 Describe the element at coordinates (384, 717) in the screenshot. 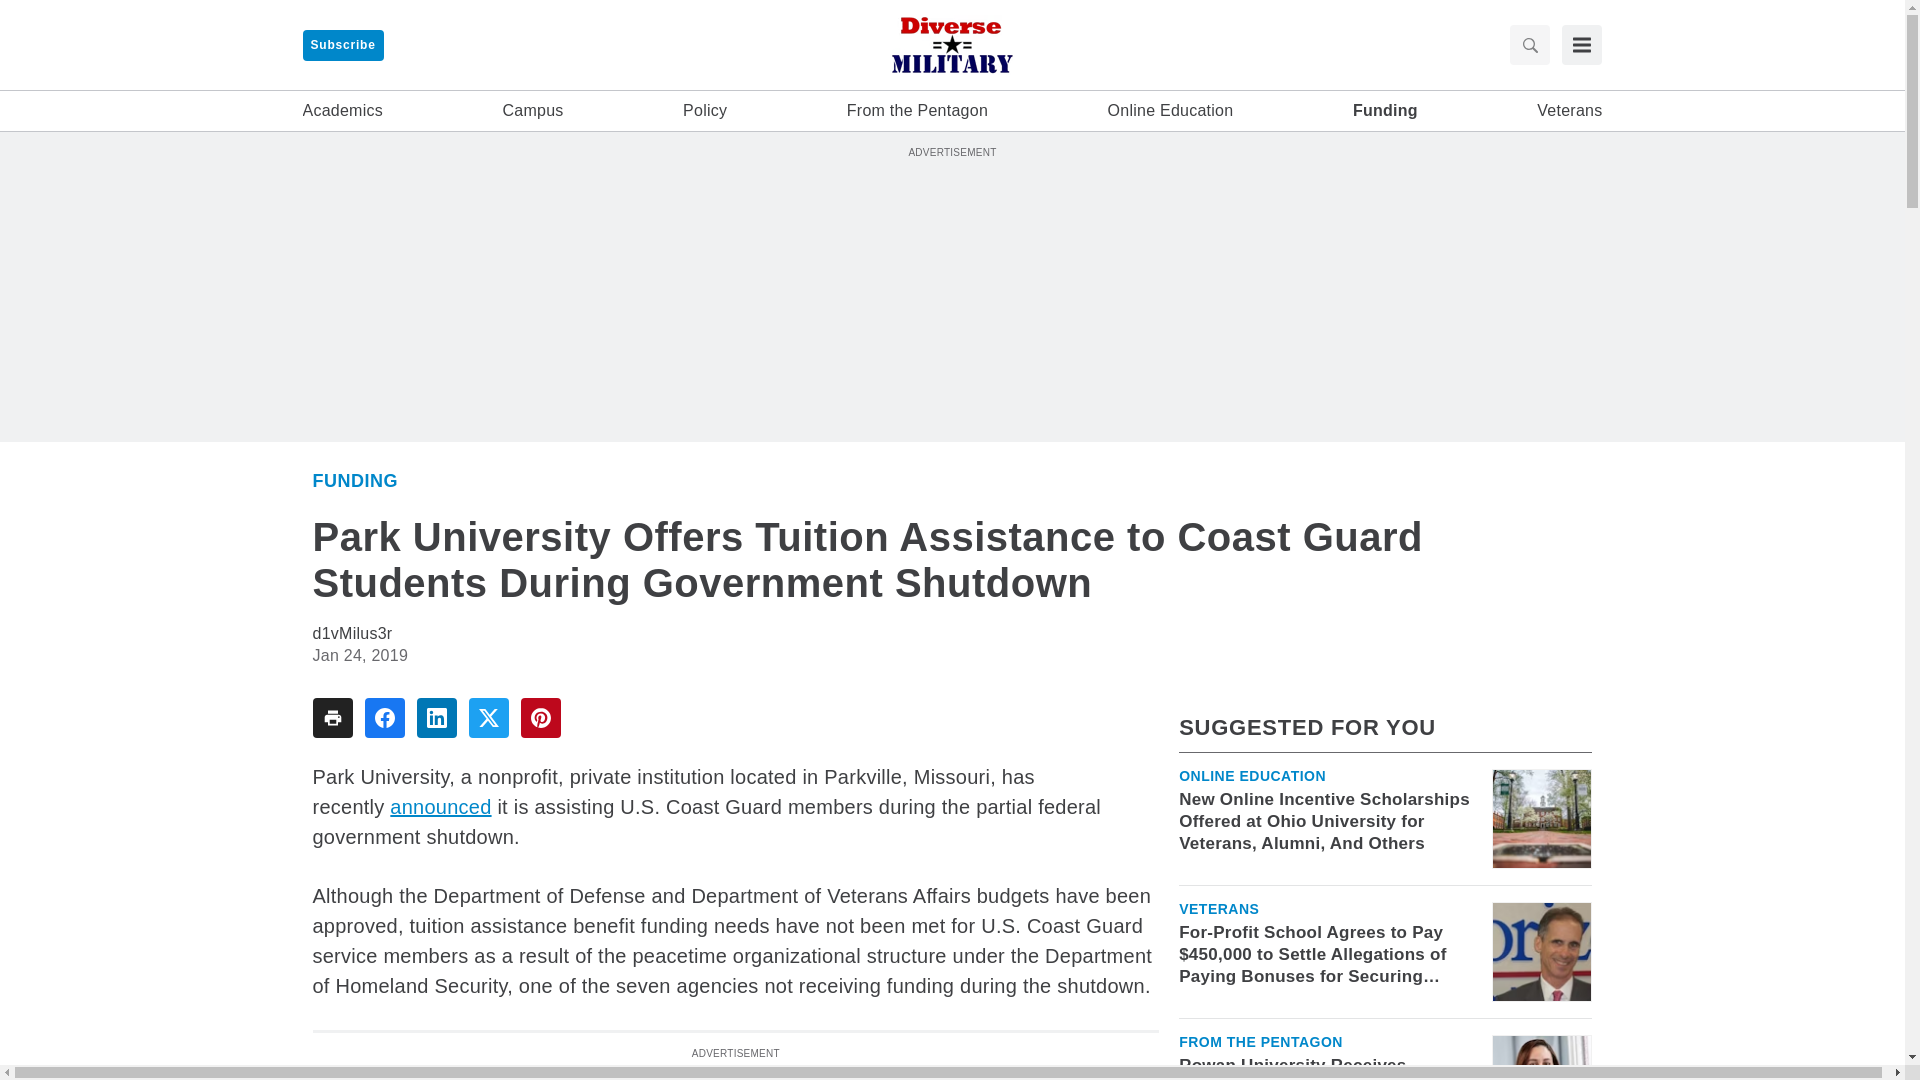

I see `Share To facebook` at that location.